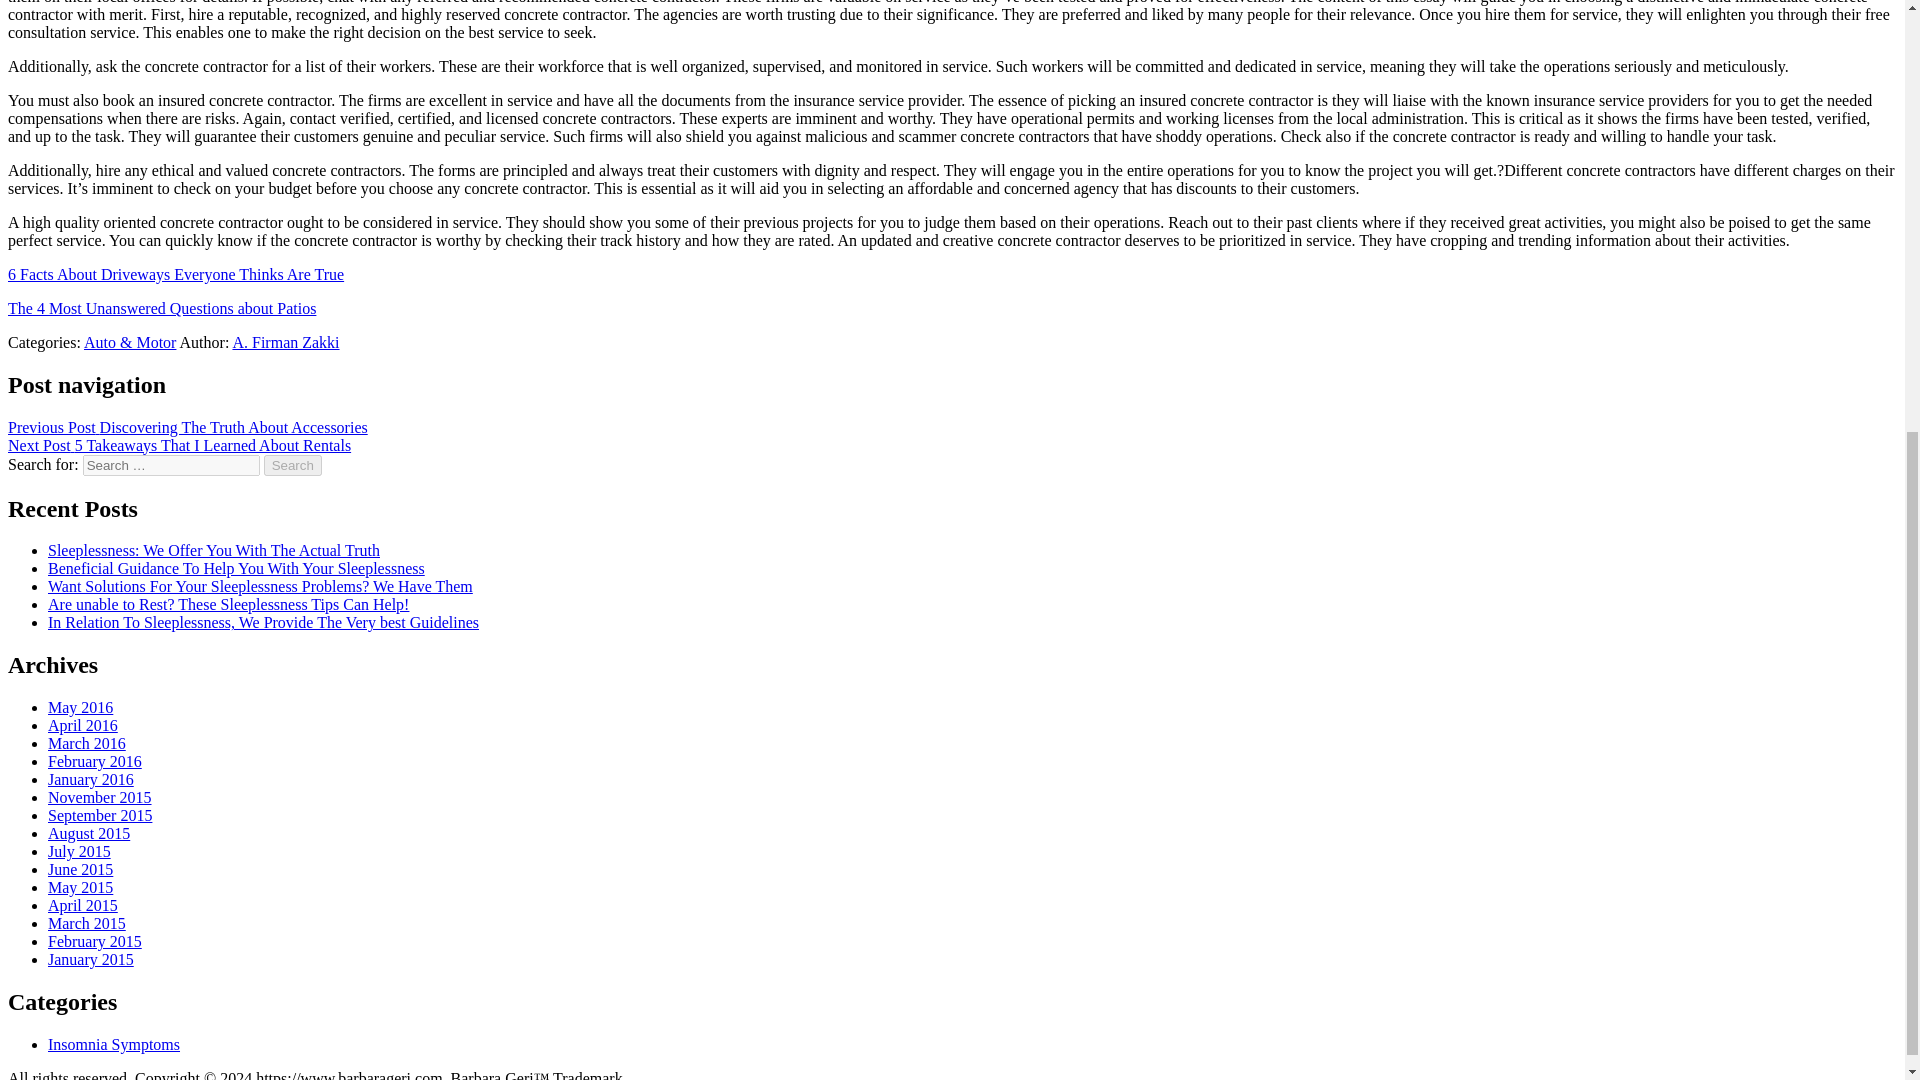 This screenshot has width=1920, height=1080. Describe the element at coordinates (82, 726) in the screenshot. I see `April 2016` at that location.